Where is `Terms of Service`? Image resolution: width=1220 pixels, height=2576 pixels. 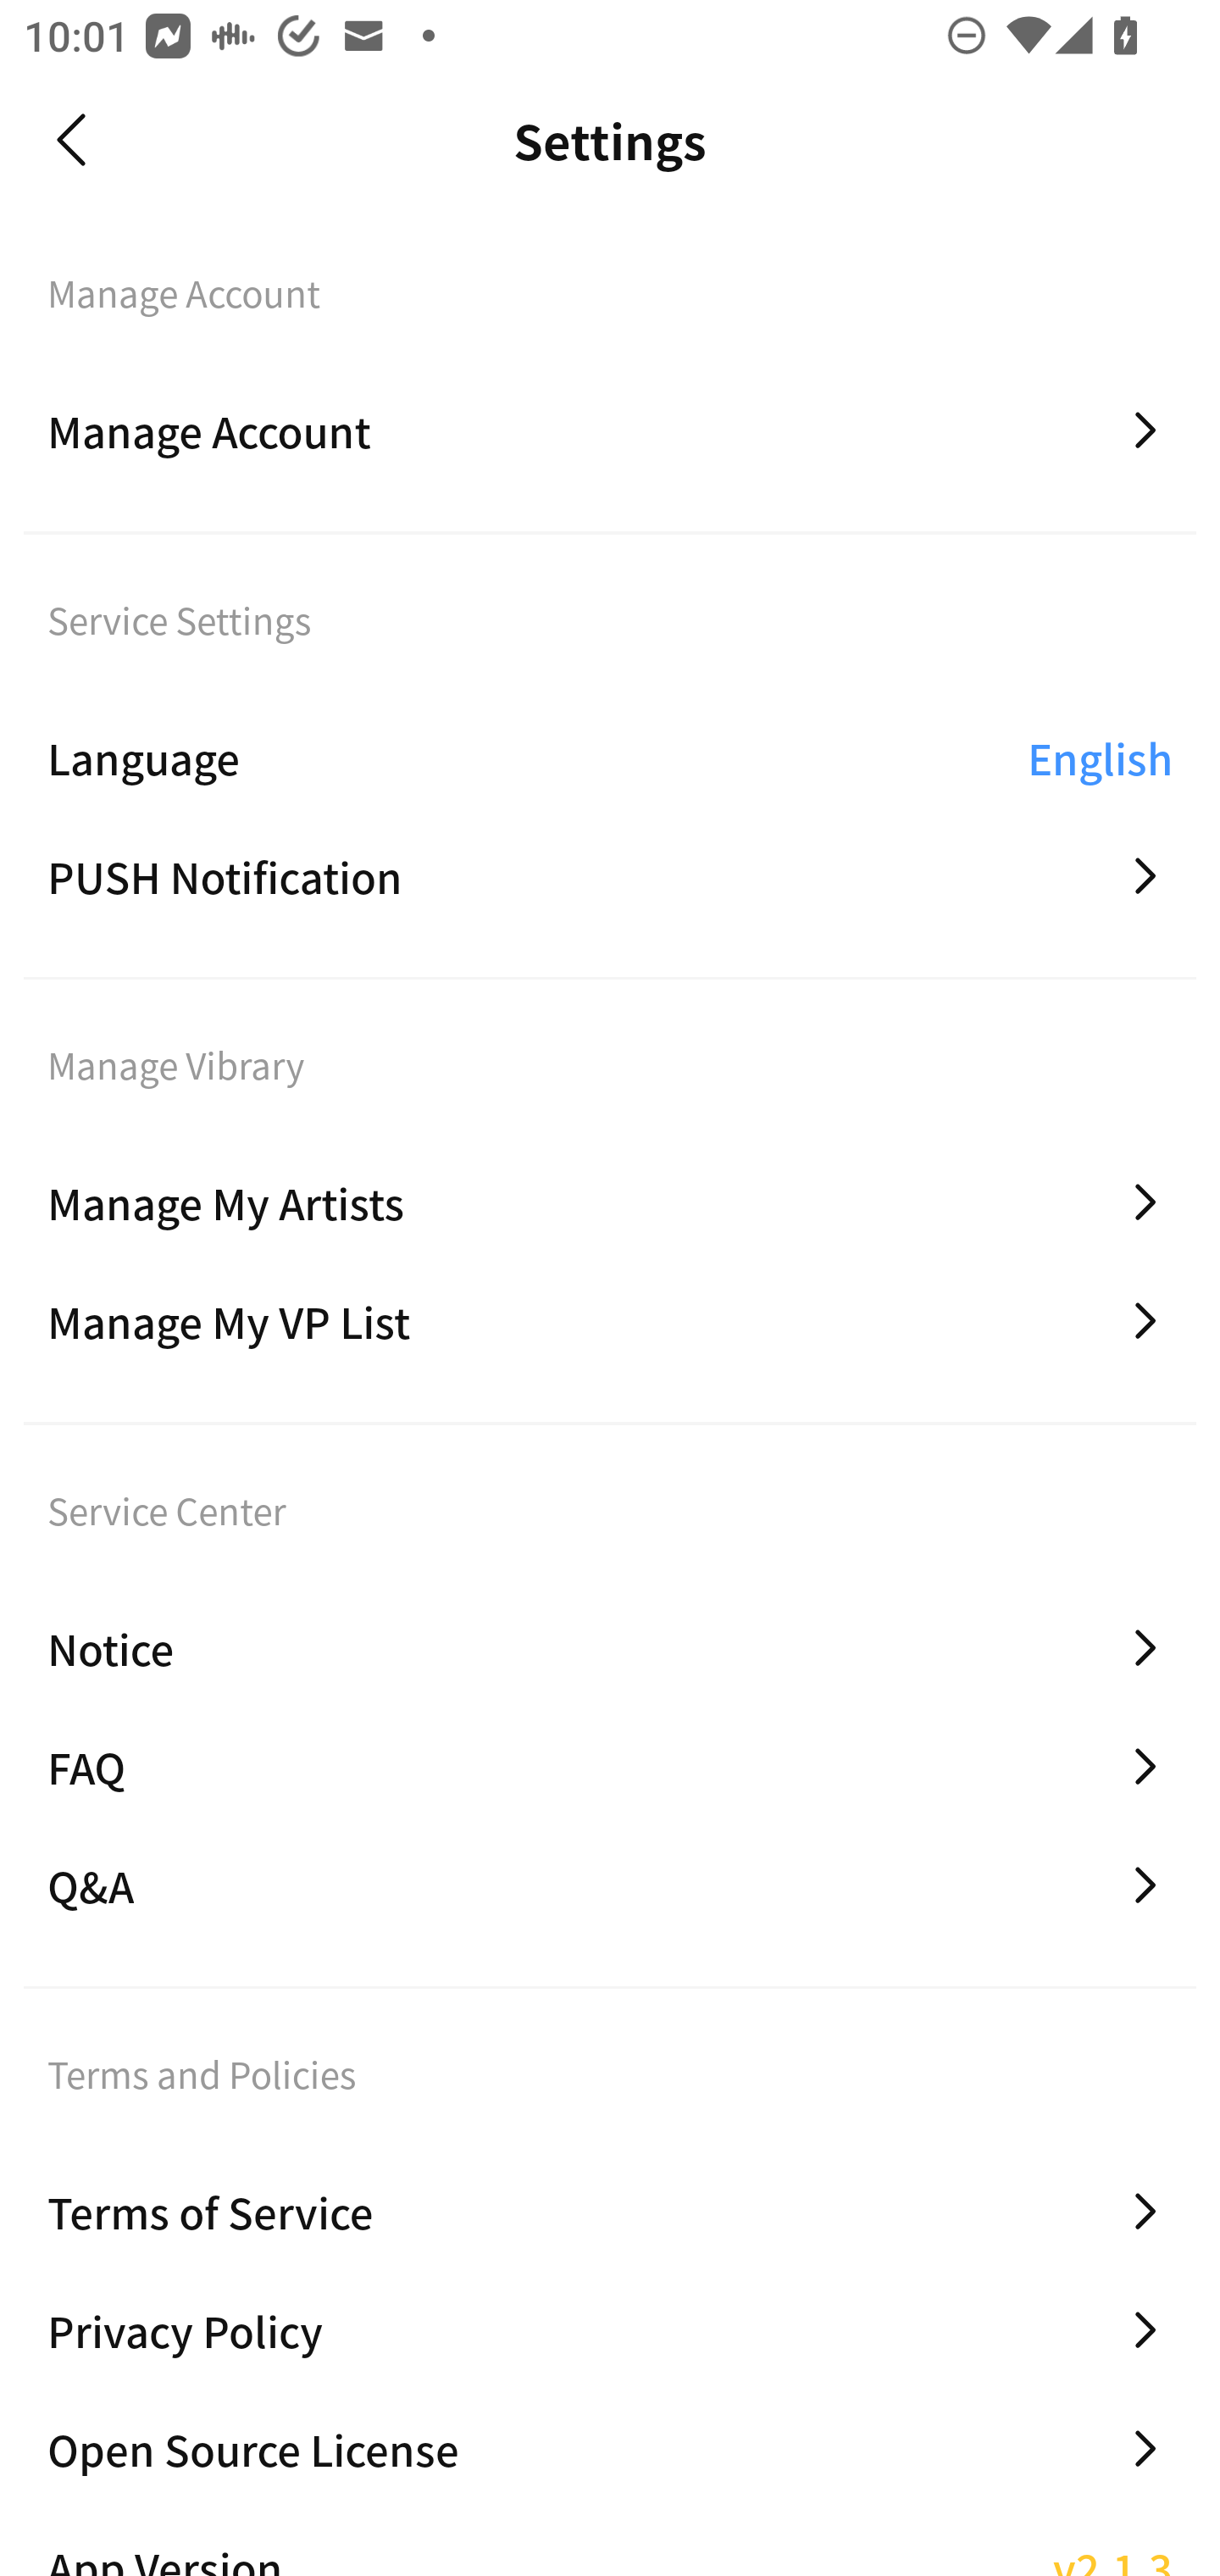 Terms of Service is located at coordinates (610, 2212).